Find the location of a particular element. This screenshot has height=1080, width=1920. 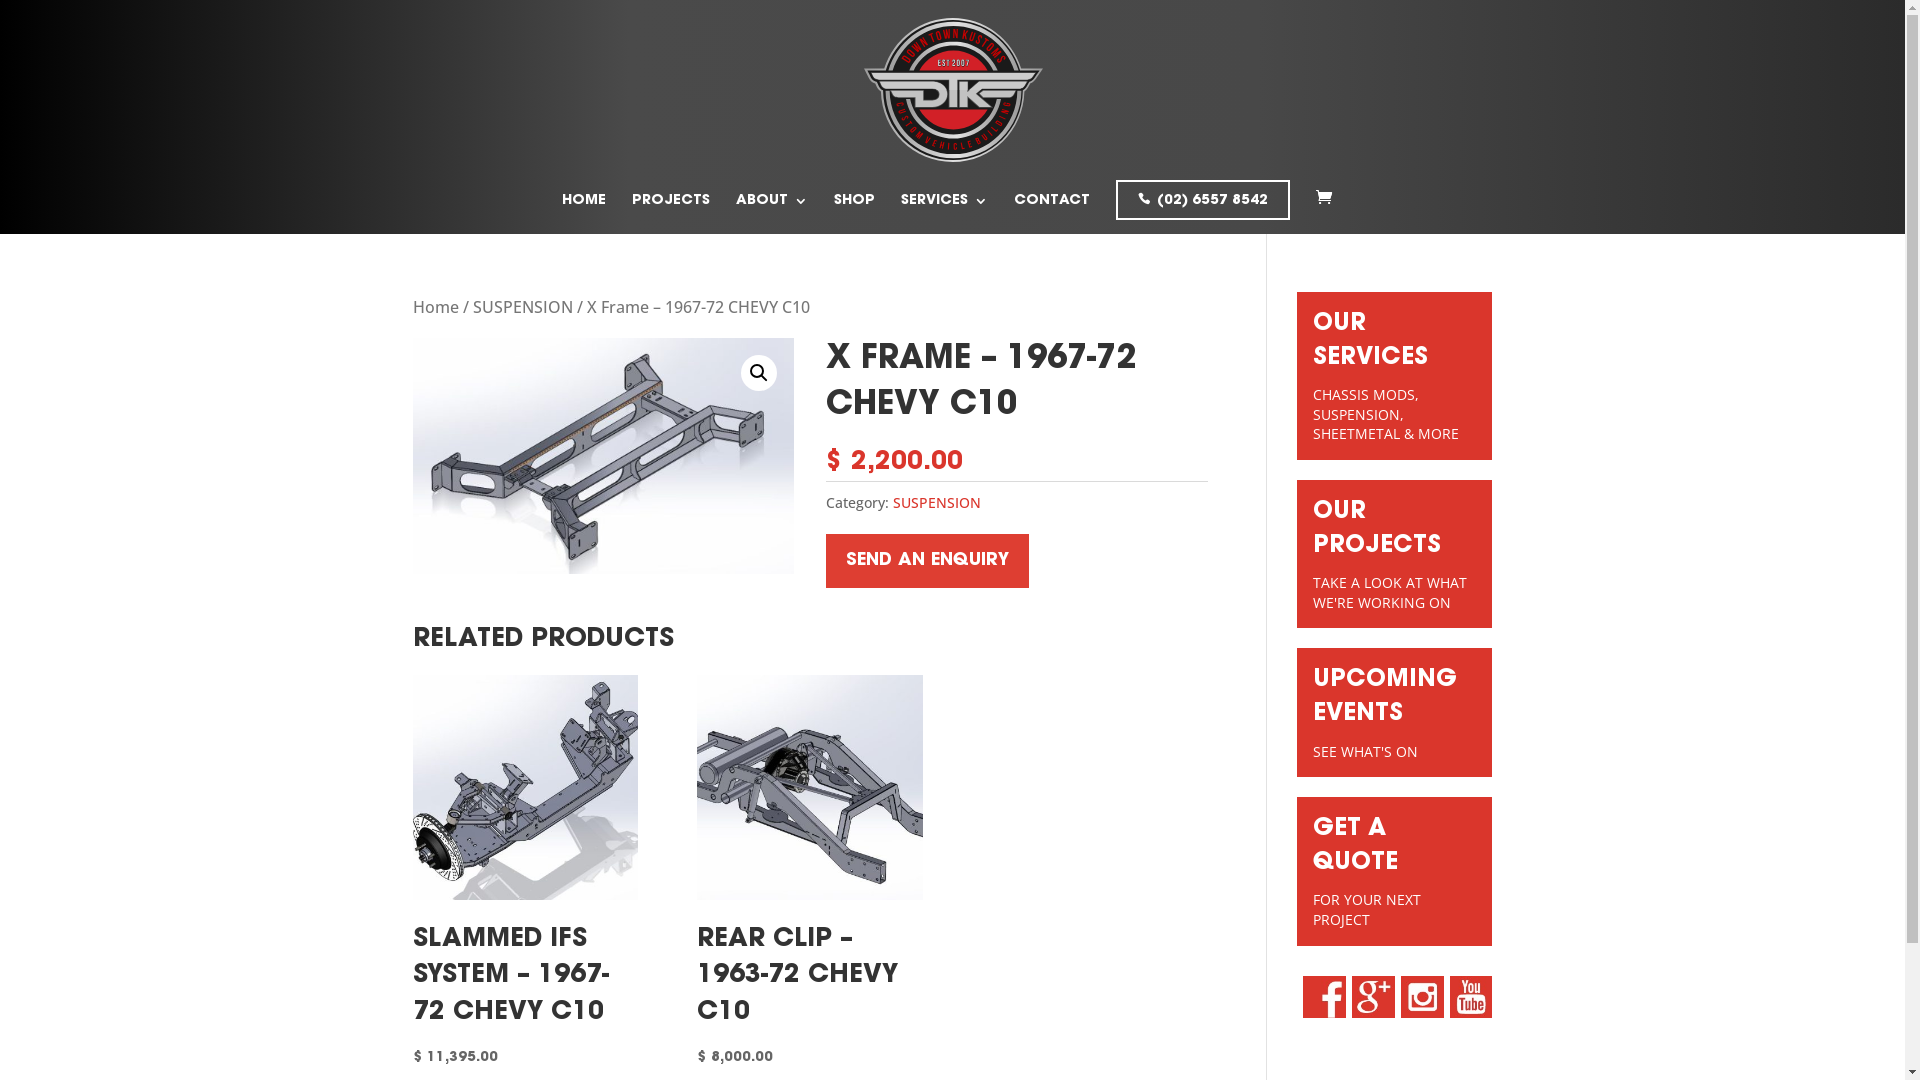

ABOUT is located at coordinates (772, 209).